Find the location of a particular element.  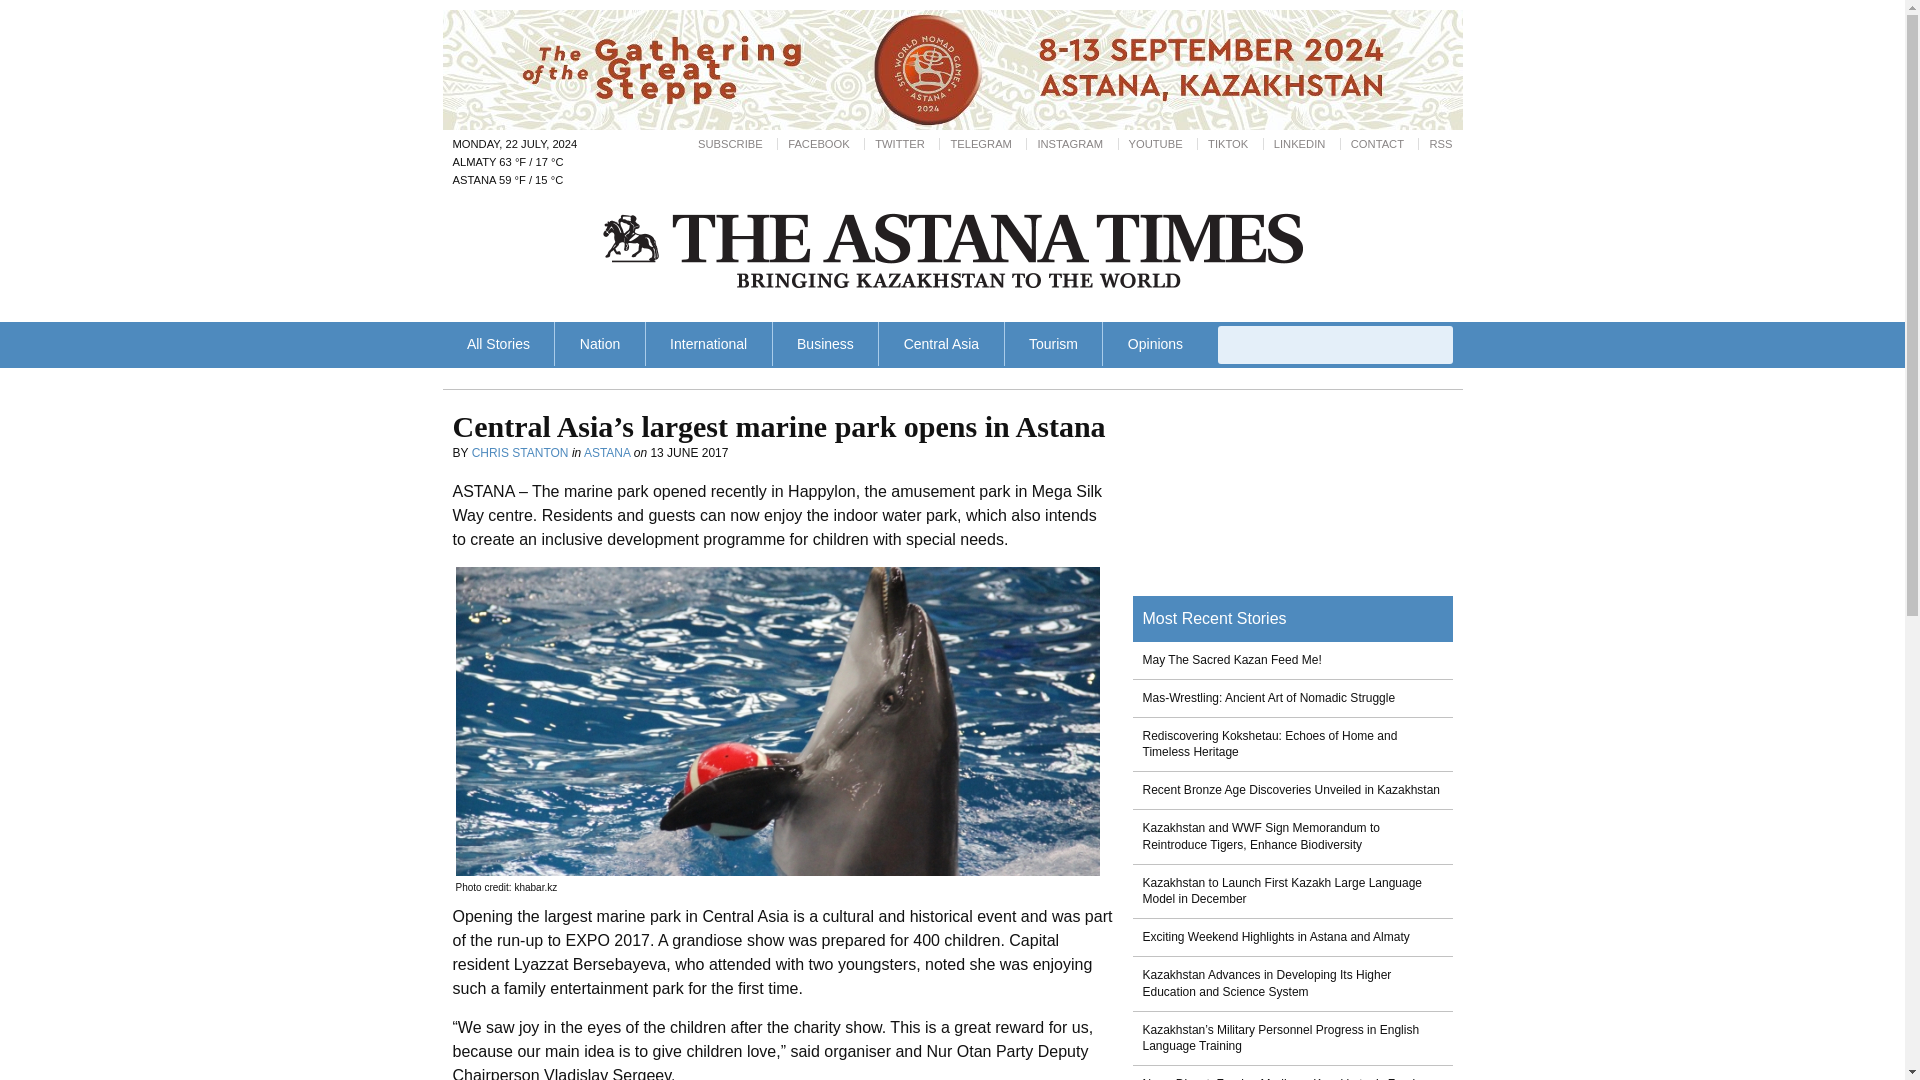

CONTACT is located at coordinates (1377, 144).